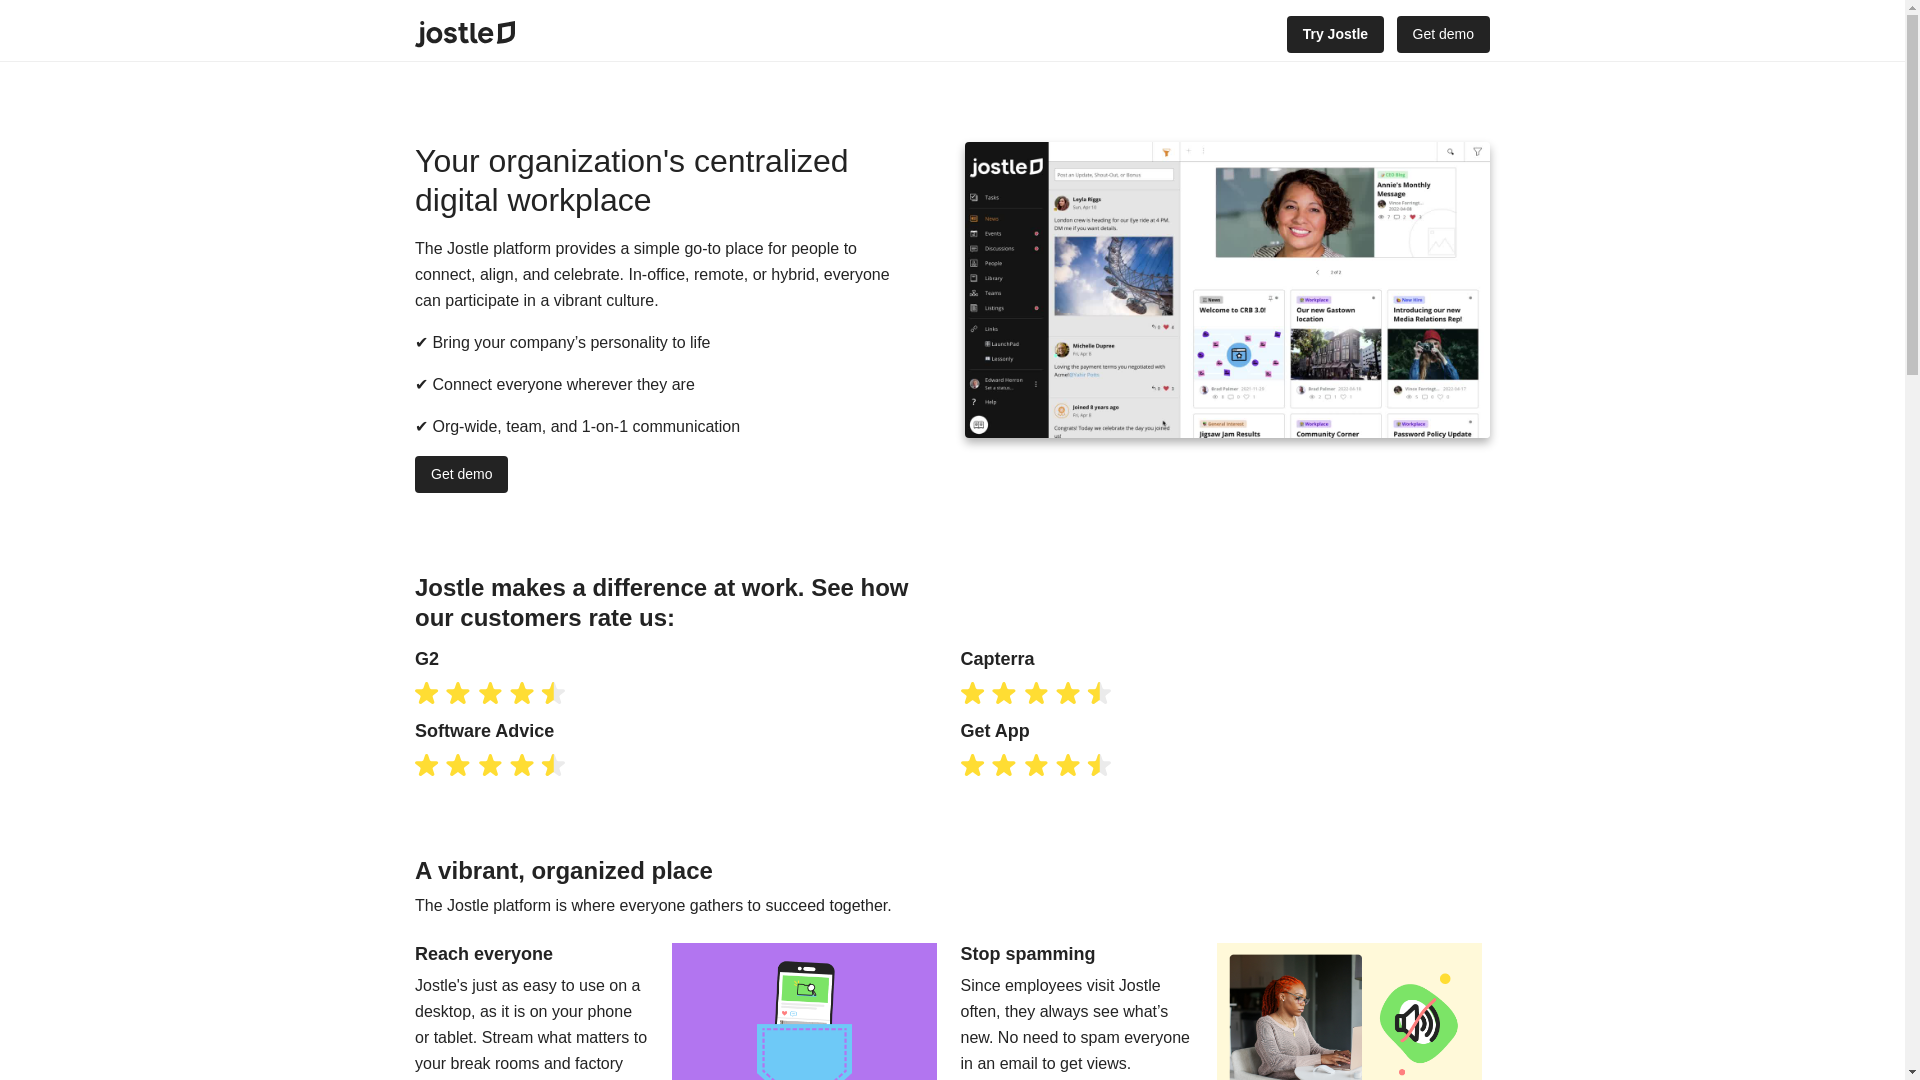 The height and width of the screenshot is (1080, 1920). What do you see at coordinates (1443, 34) in the screenshot?
I see `Get demo` at bounding box center [1443, 34].